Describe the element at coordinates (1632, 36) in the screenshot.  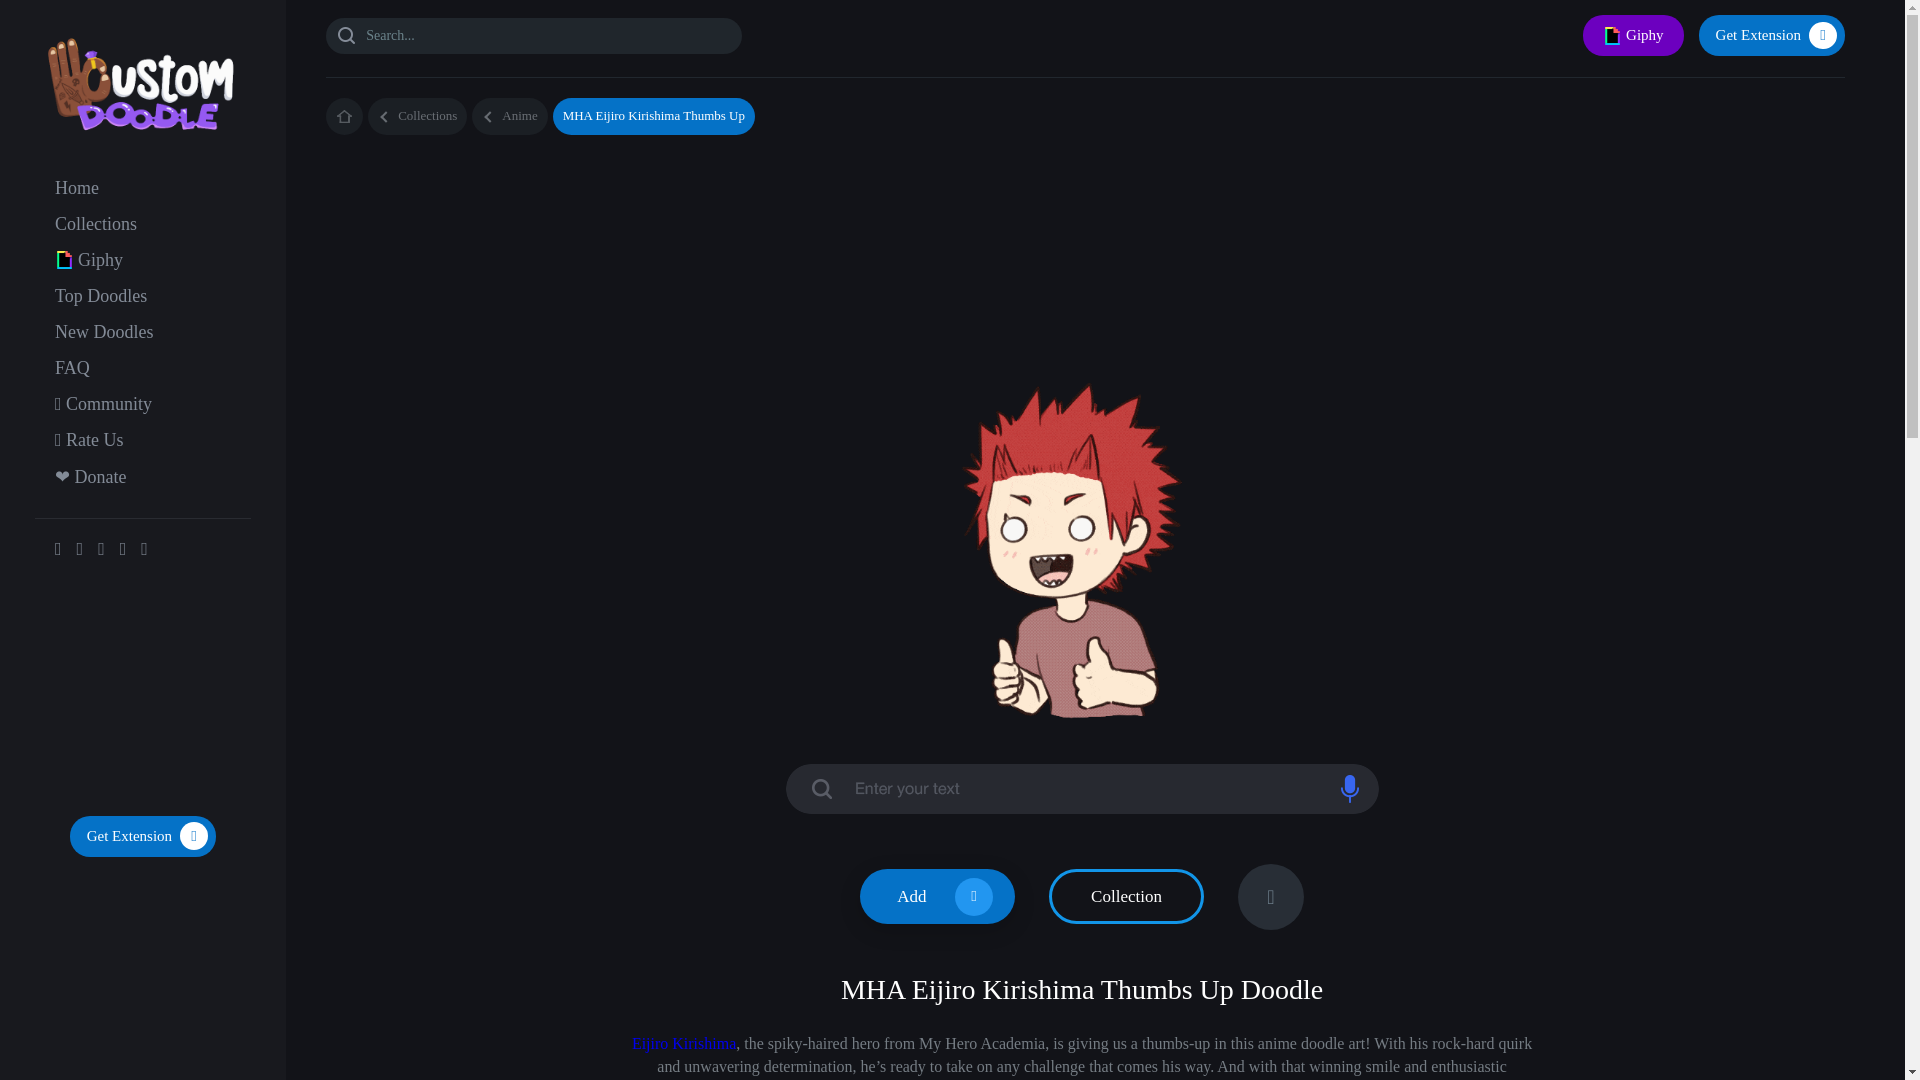
I see `Giphy` at that location.